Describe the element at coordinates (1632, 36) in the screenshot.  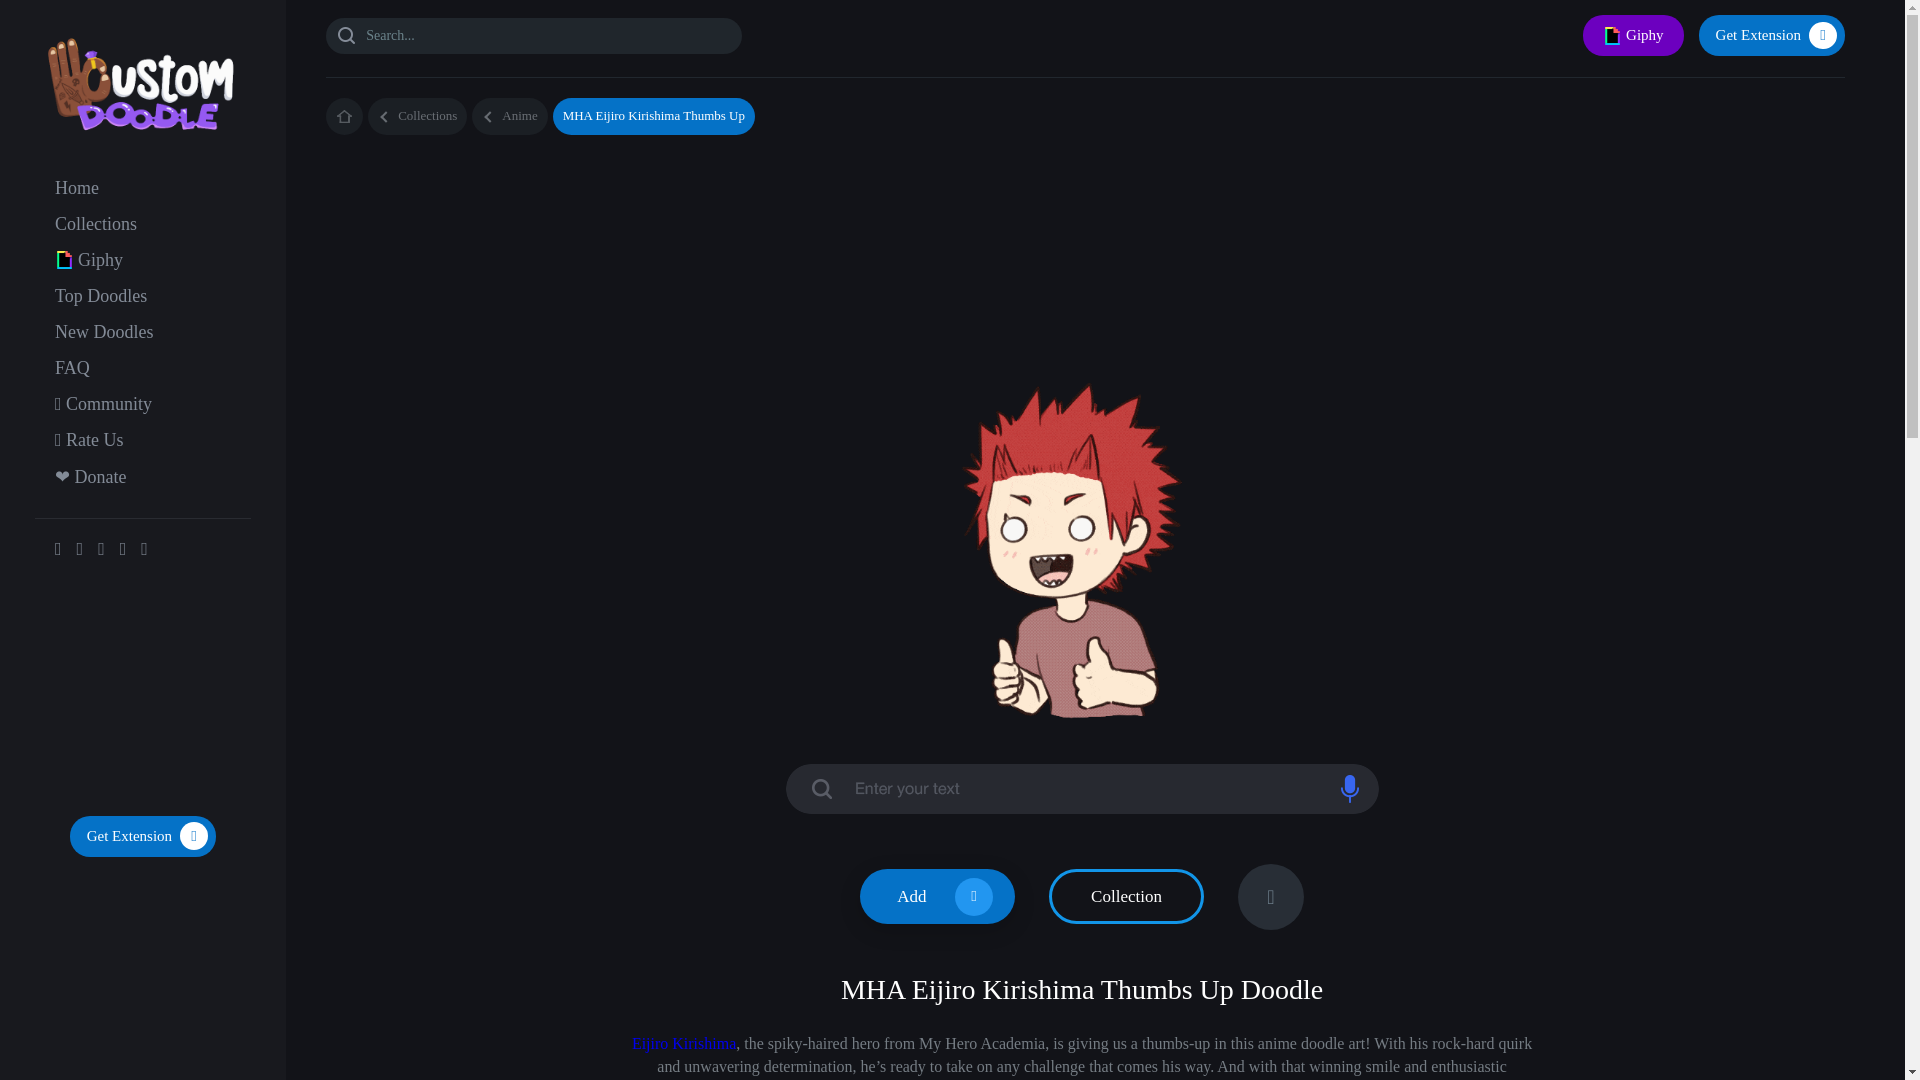
I see `Giphy` at that location.